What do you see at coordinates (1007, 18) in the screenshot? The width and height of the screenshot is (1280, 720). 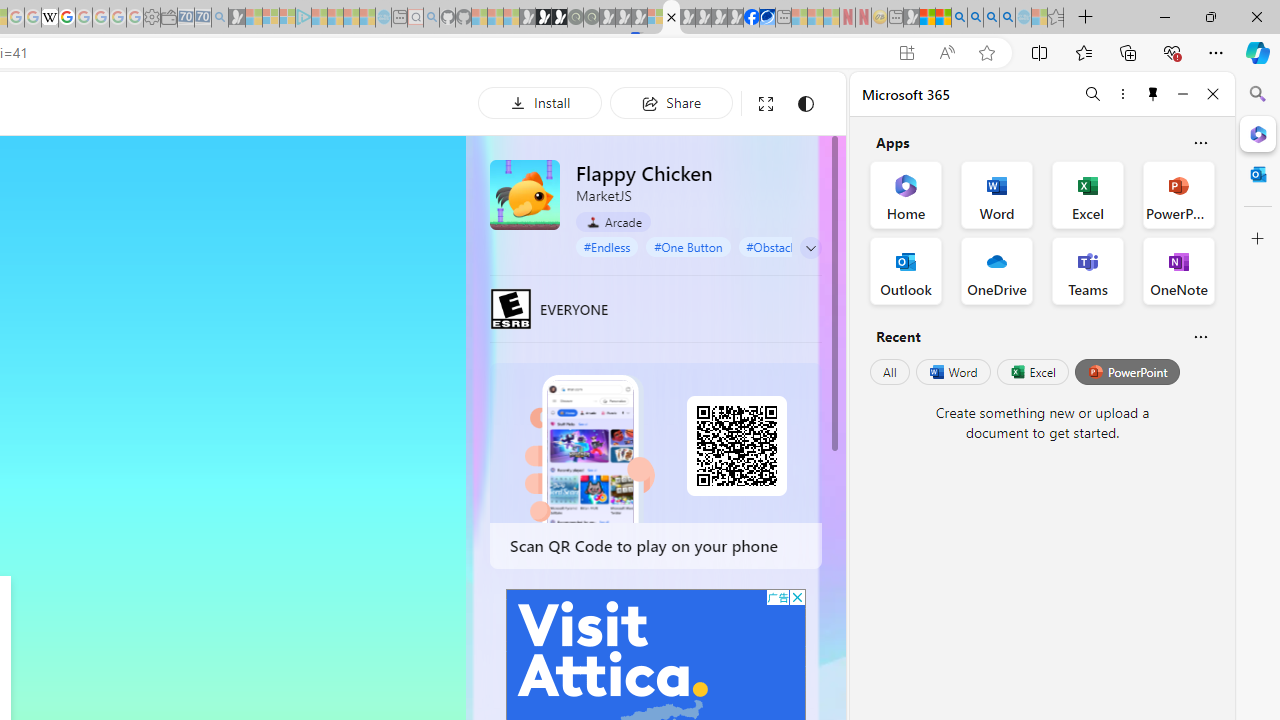 I see `Google Chrome Internet Browser Download - Search Images` at bounding box center [1007, 18].